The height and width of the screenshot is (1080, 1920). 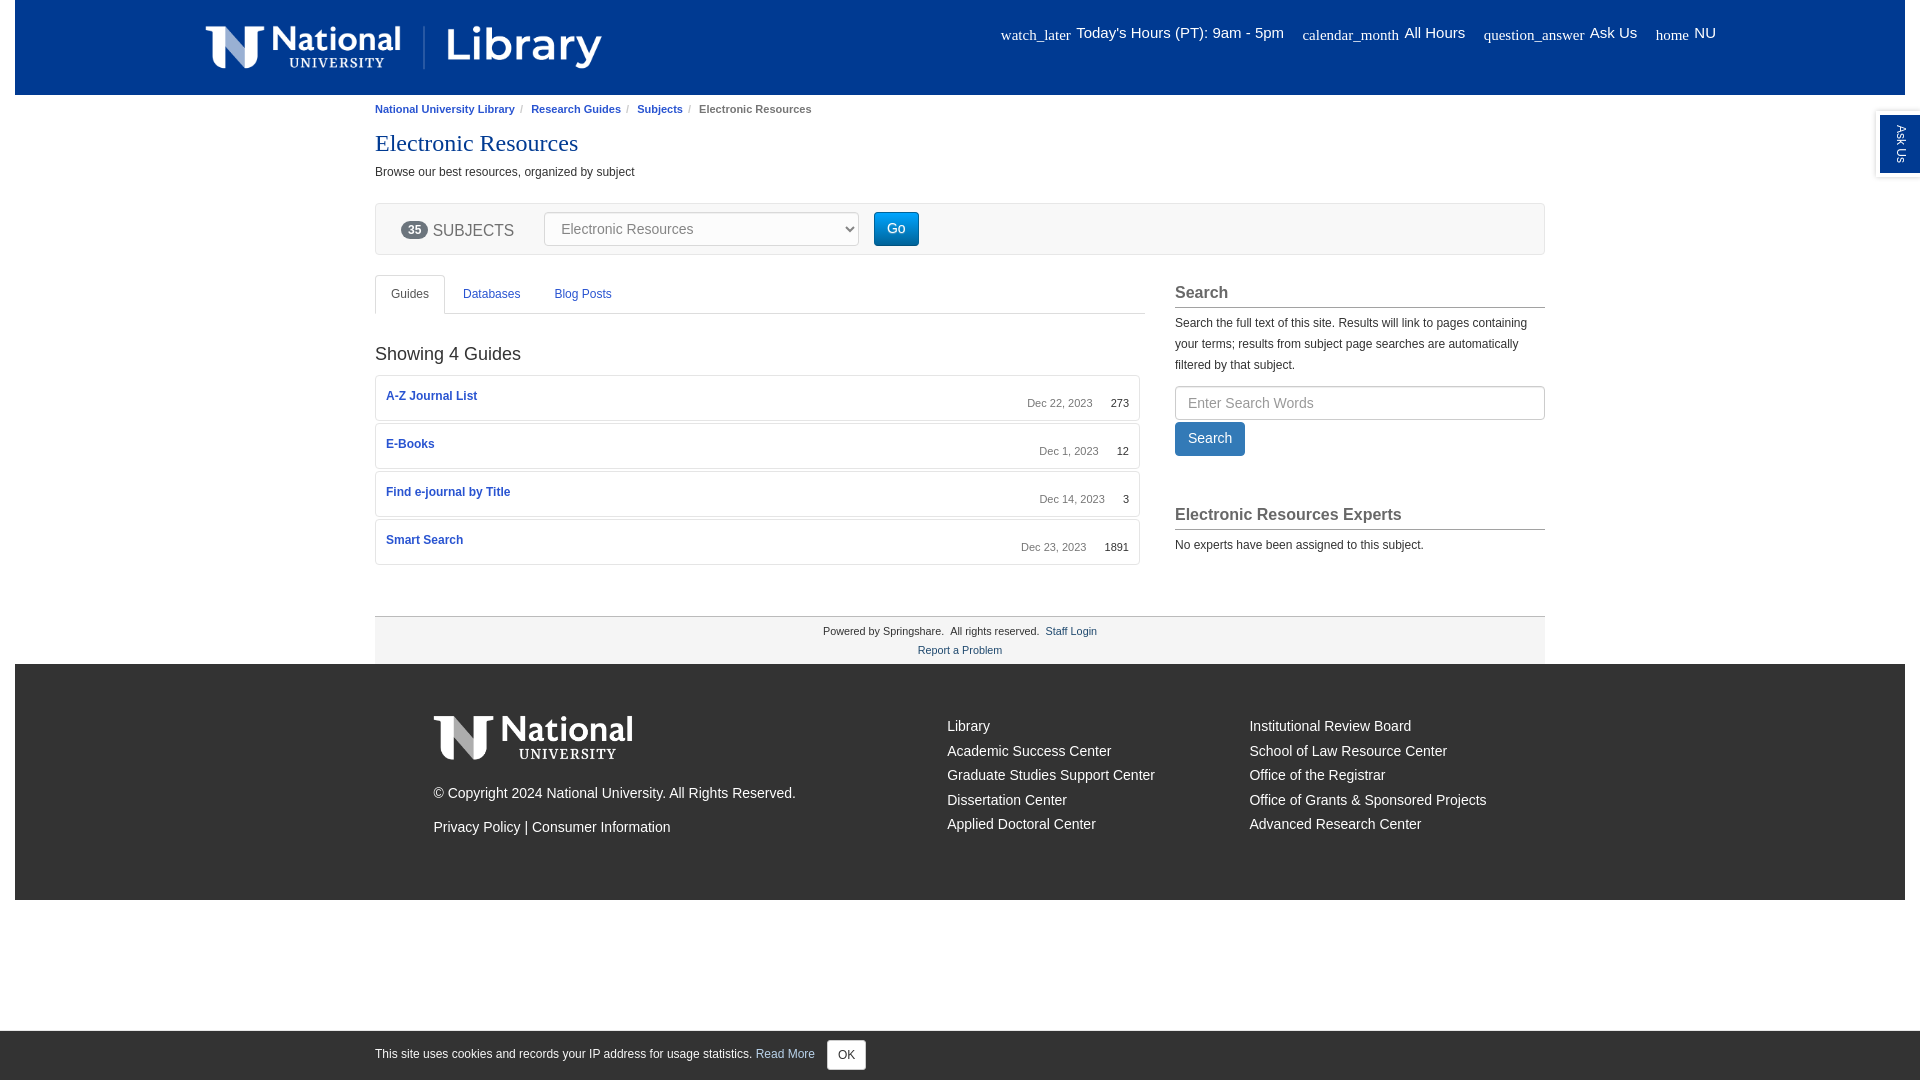 I want to click on Databases, so click(x=491, y=294).